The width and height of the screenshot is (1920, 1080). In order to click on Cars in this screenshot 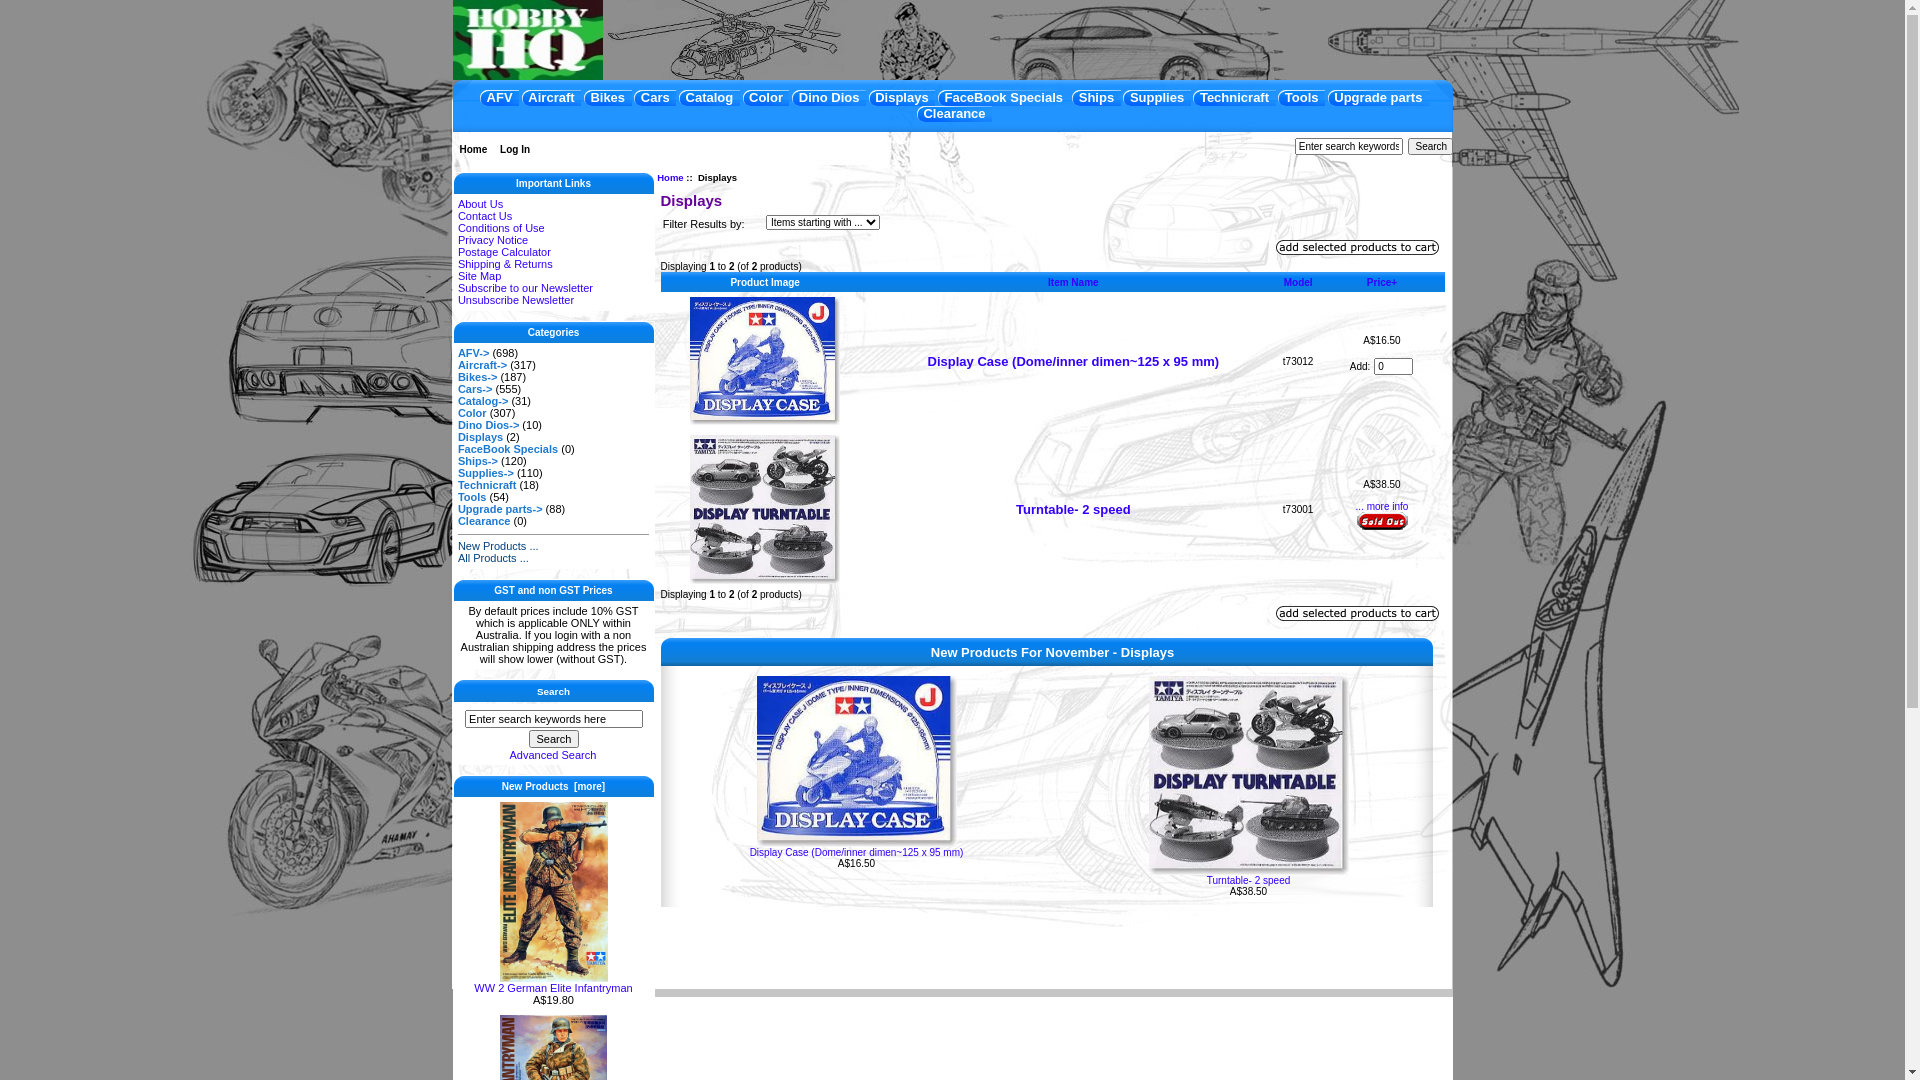, I will do `click(655, 98)`.